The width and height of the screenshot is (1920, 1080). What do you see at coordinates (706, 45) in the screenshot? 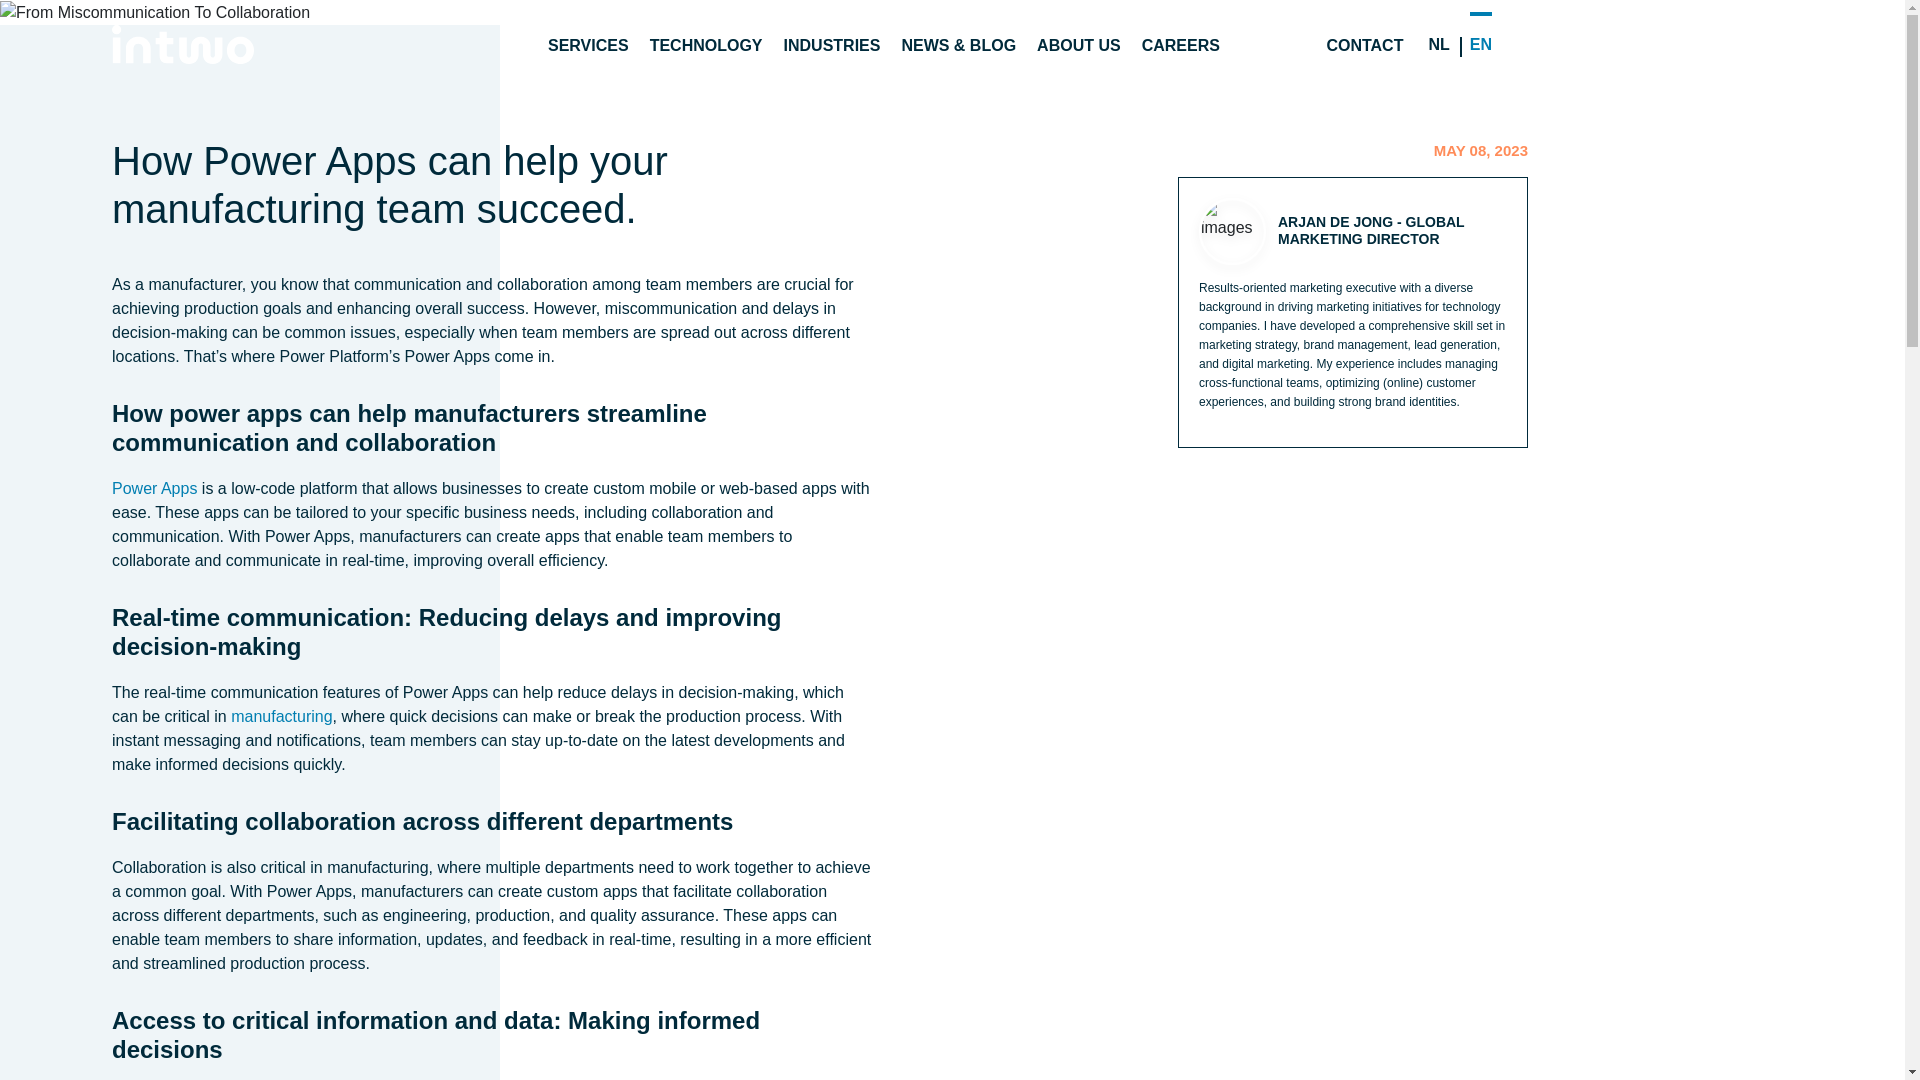
I see `TECHNOLOGY` at bounding box center [706, 45].